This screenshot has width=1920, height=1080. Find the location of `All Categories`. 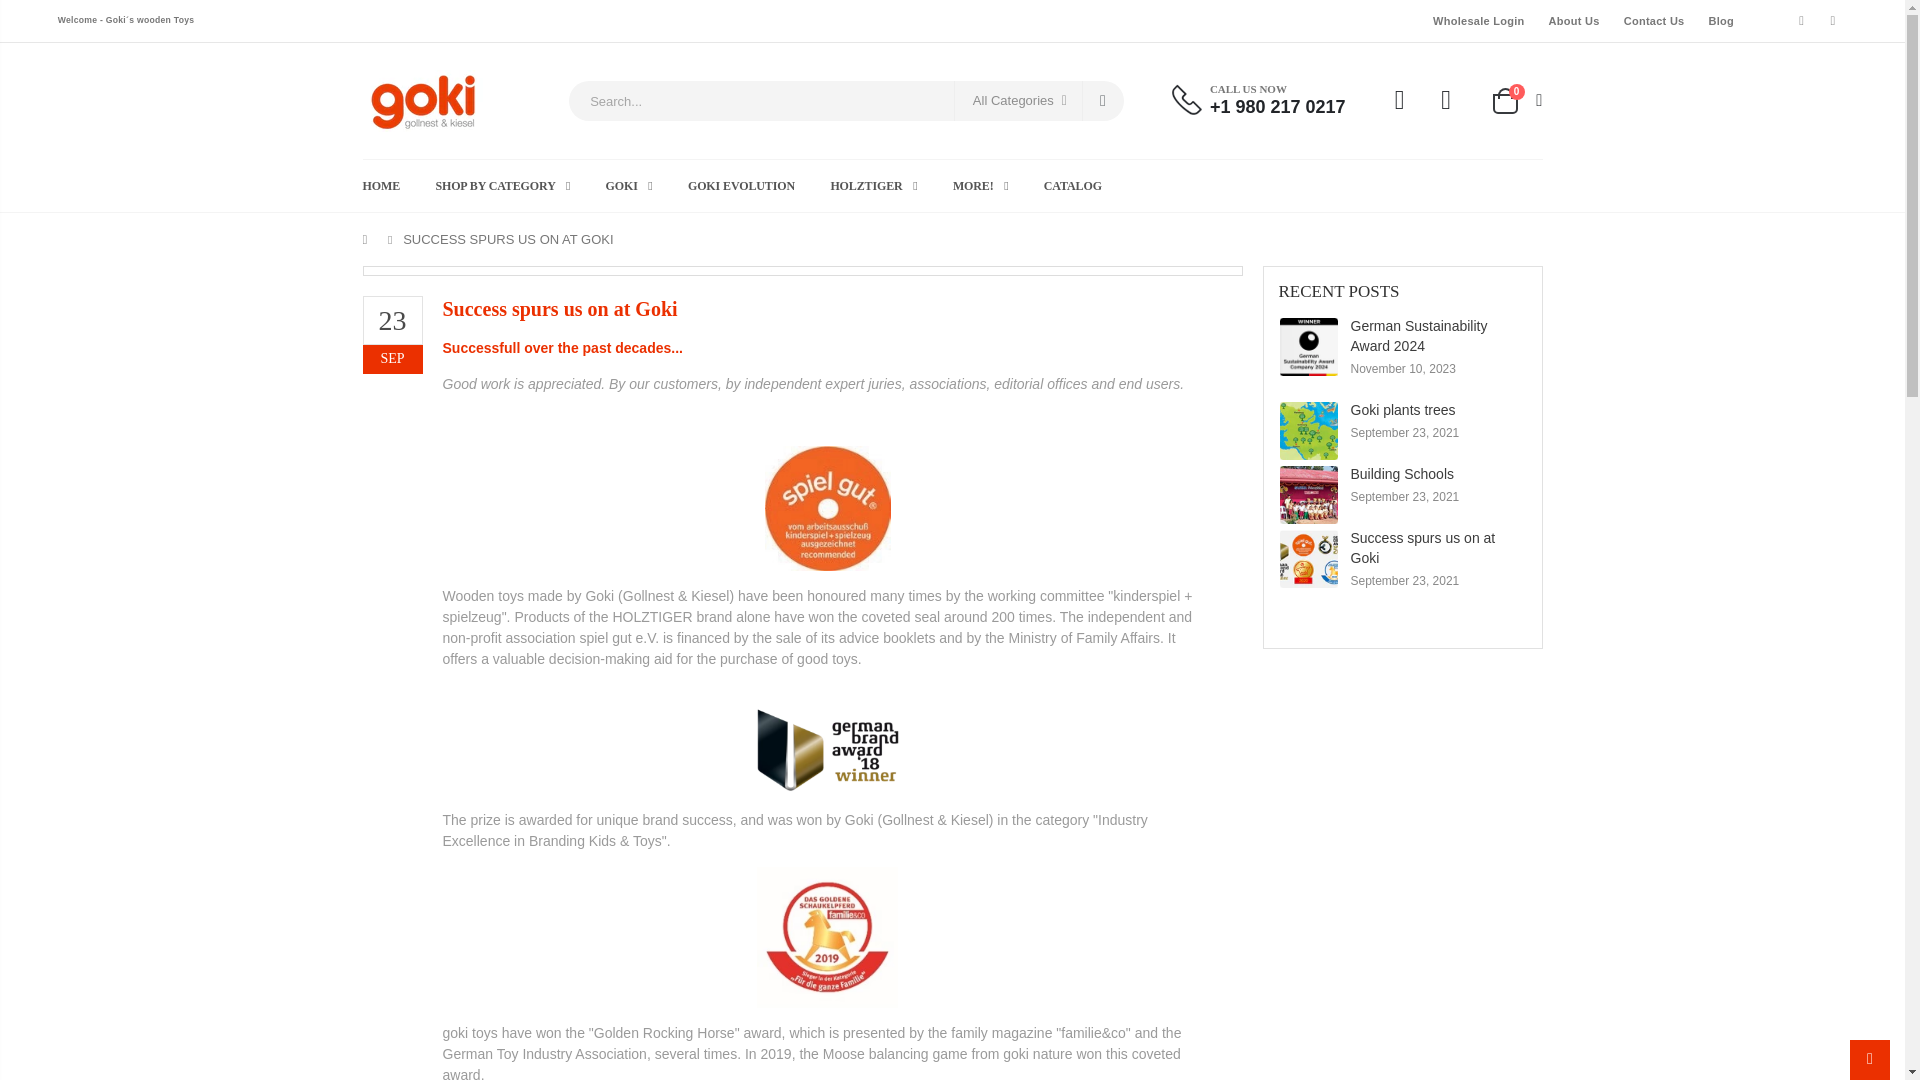

All Categories is located at coordinates (1018, 100).